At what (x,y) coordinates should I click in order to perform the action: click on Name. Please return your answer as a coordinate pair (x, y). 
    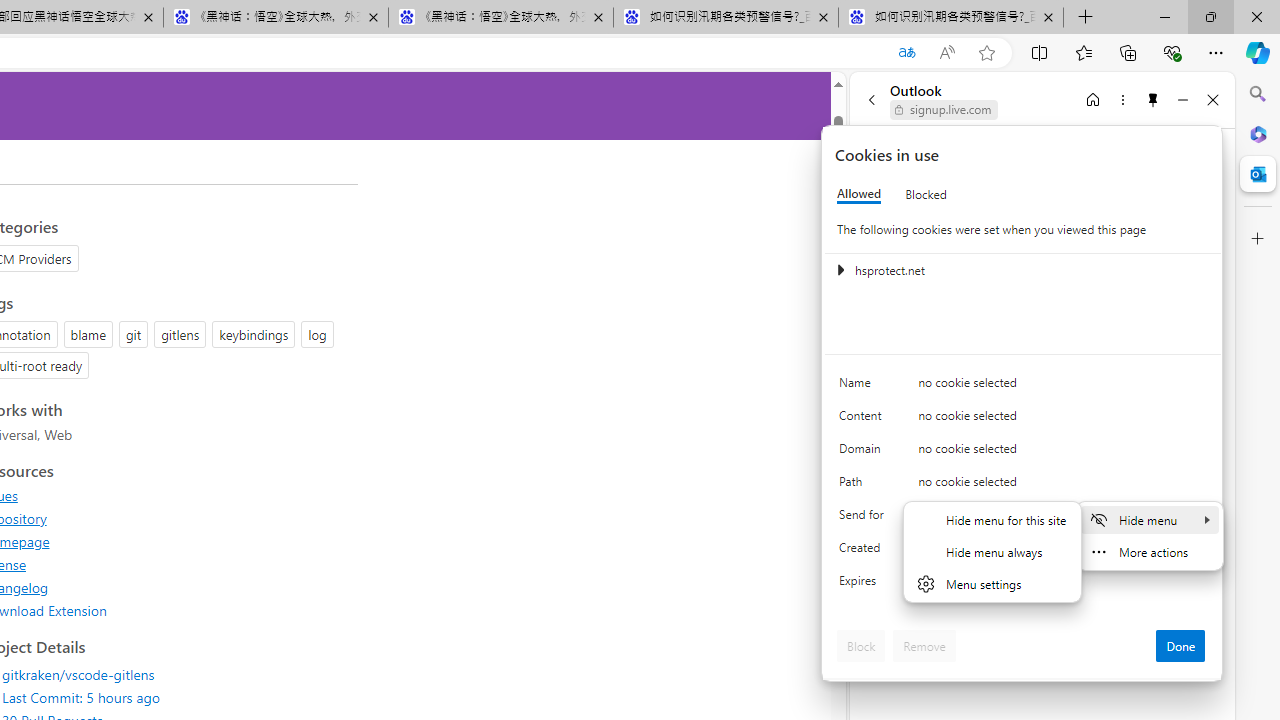
    Looking at the image, I should click on (864, 388).